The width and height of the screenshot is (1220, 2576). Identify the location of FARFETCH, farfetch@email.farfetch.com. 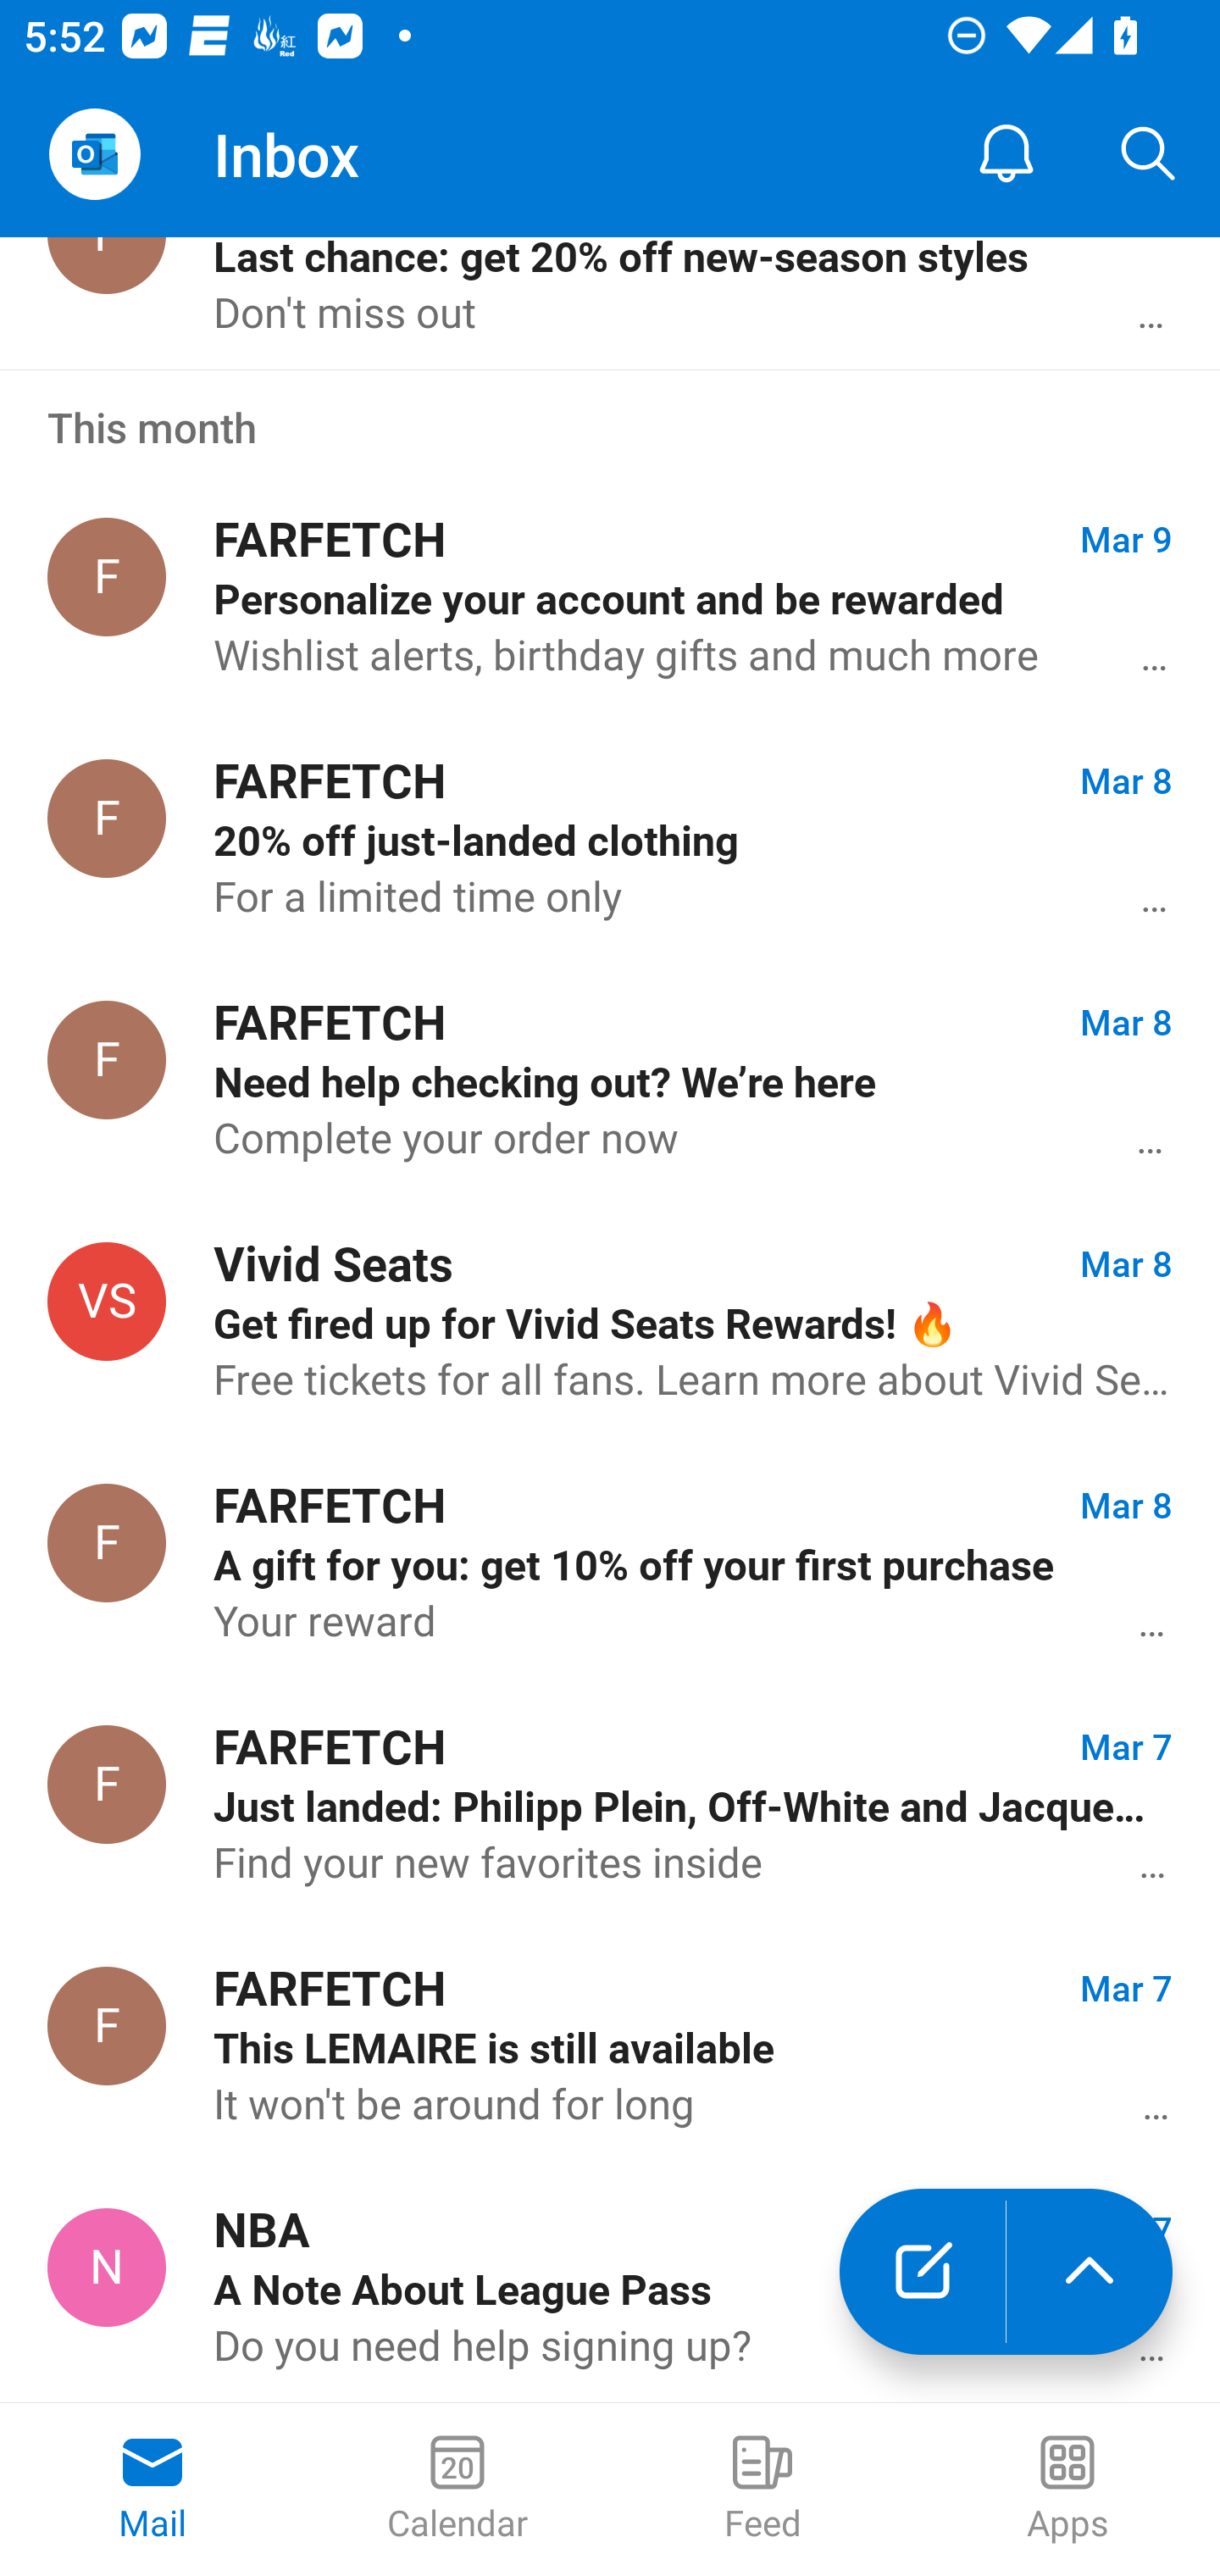
(107, 819).